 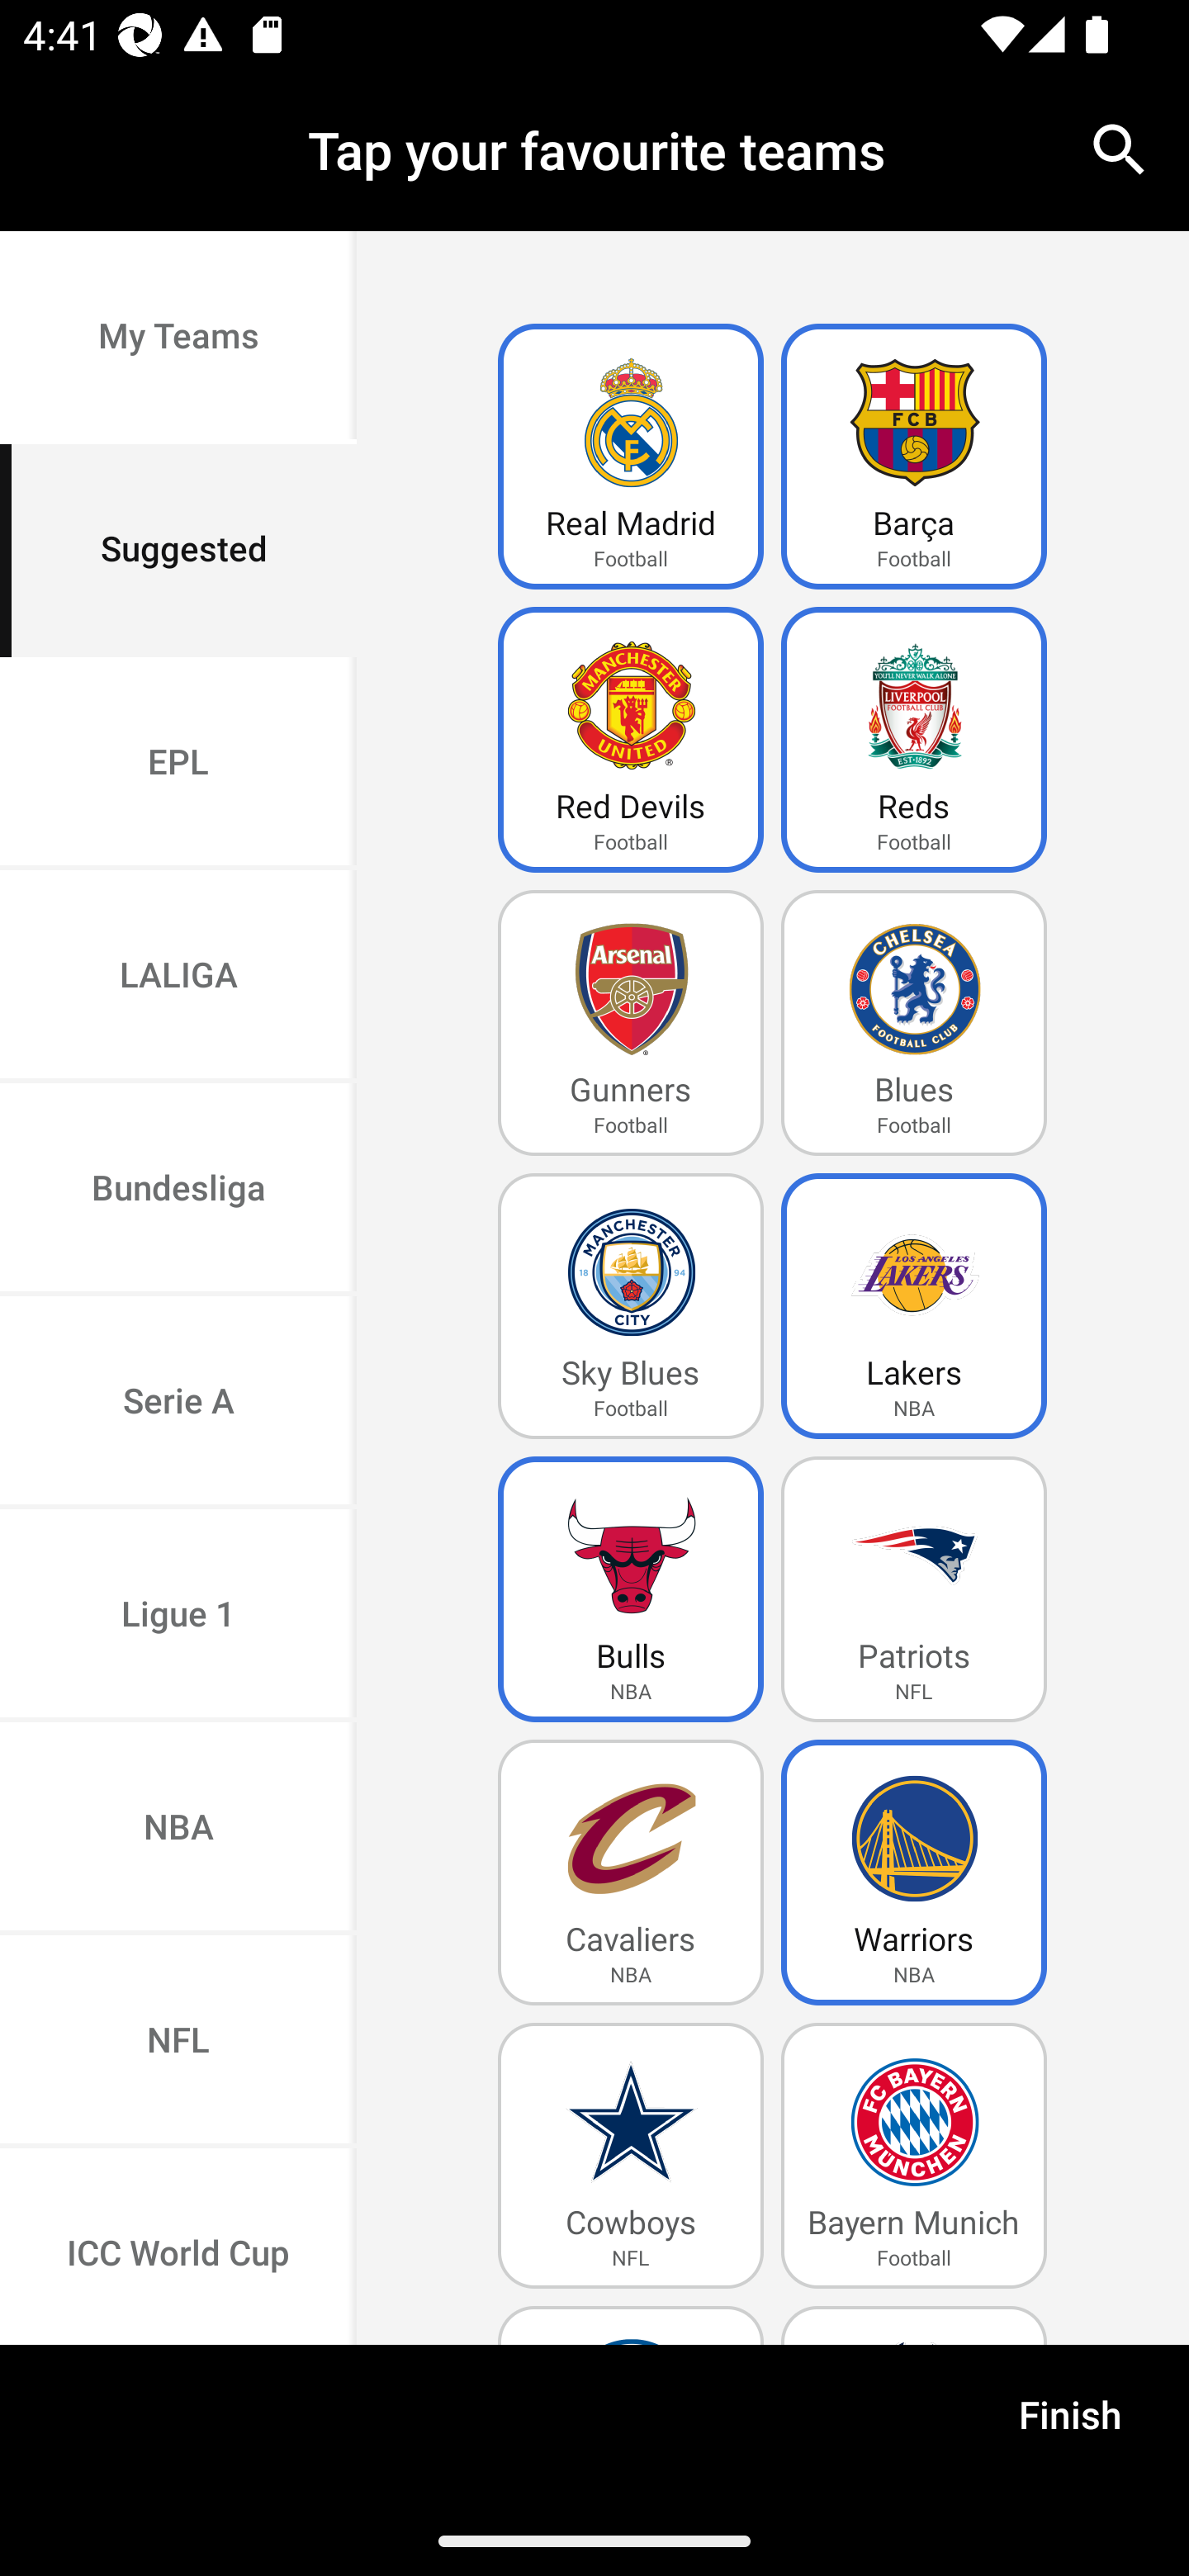 I want to click on EPL, so click(x=178, y=763).